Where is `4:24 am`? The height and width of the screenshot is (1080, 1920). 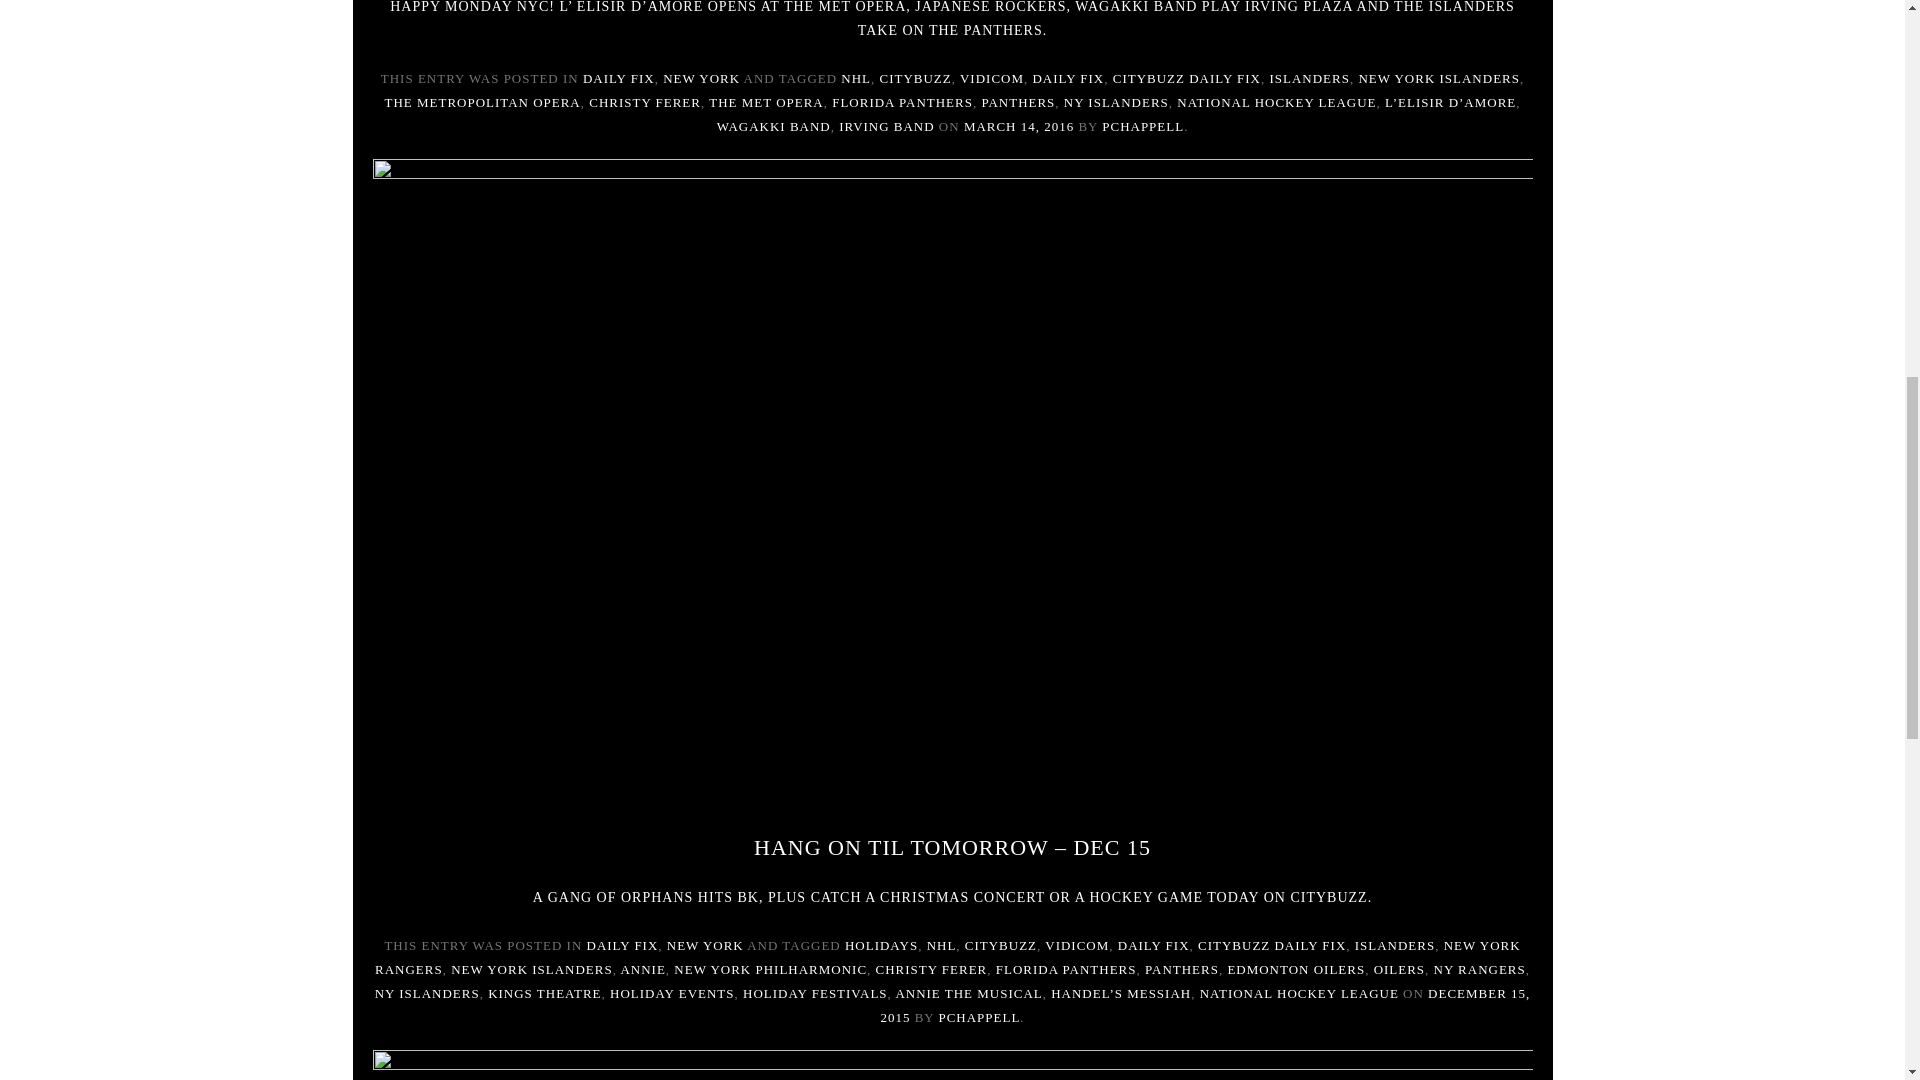 4:24 am is located at coordinates (1204, 1005).